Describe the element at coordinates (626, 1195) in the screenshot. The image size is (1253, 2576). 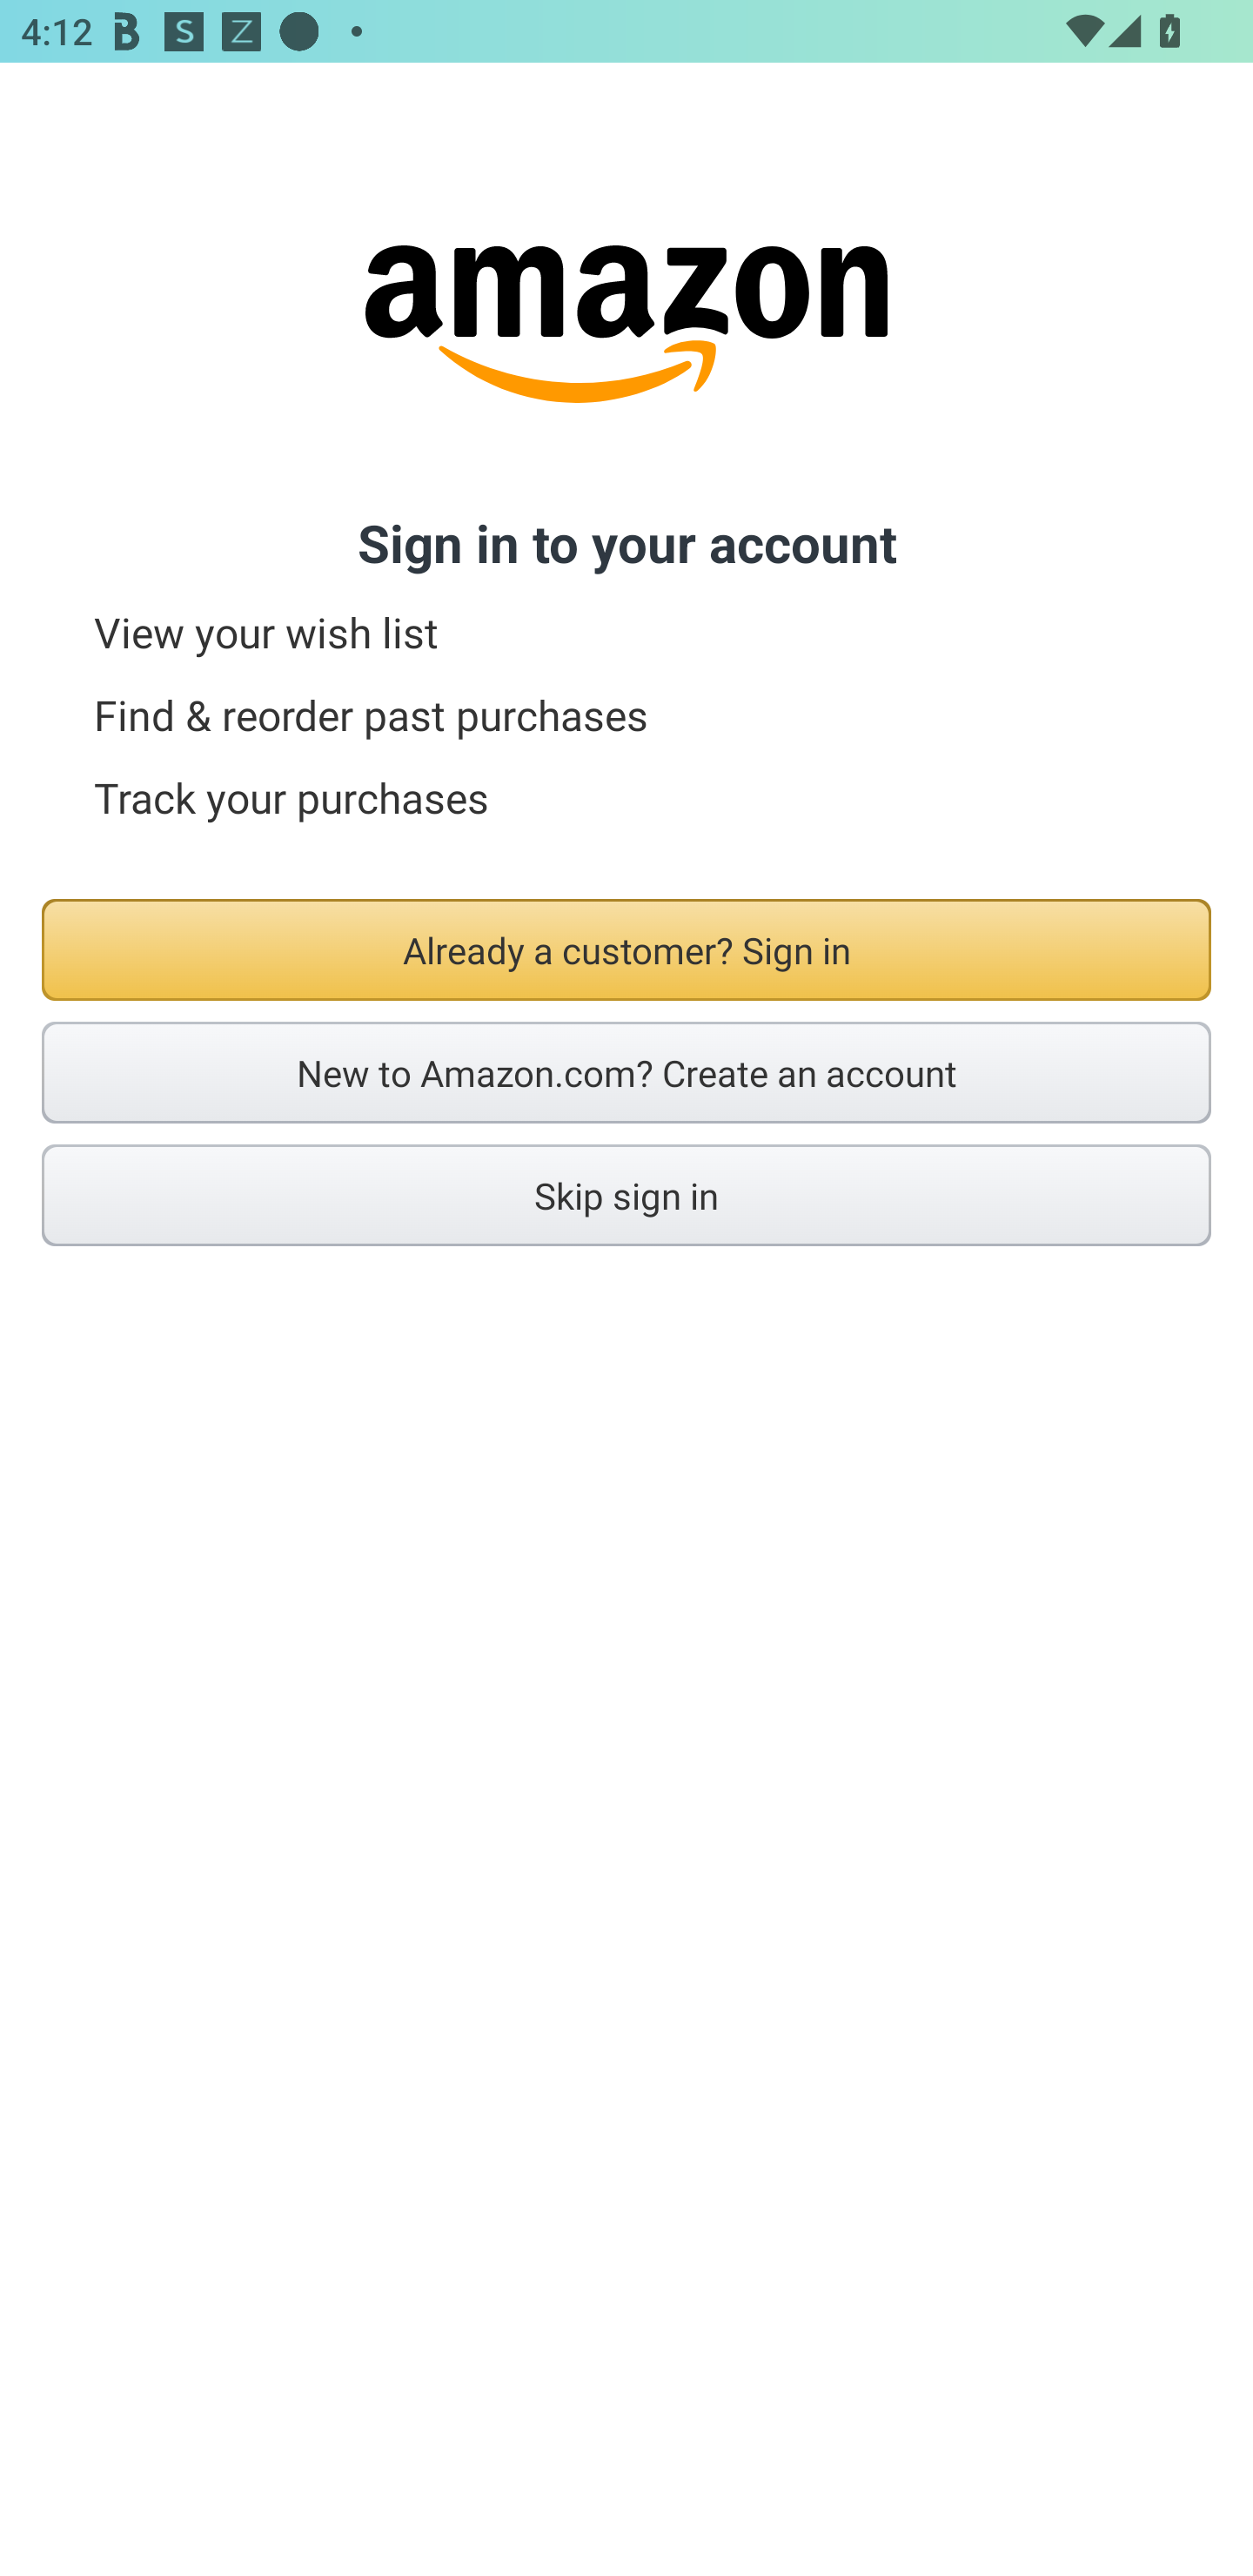
I see `Skip sign in` at that location.